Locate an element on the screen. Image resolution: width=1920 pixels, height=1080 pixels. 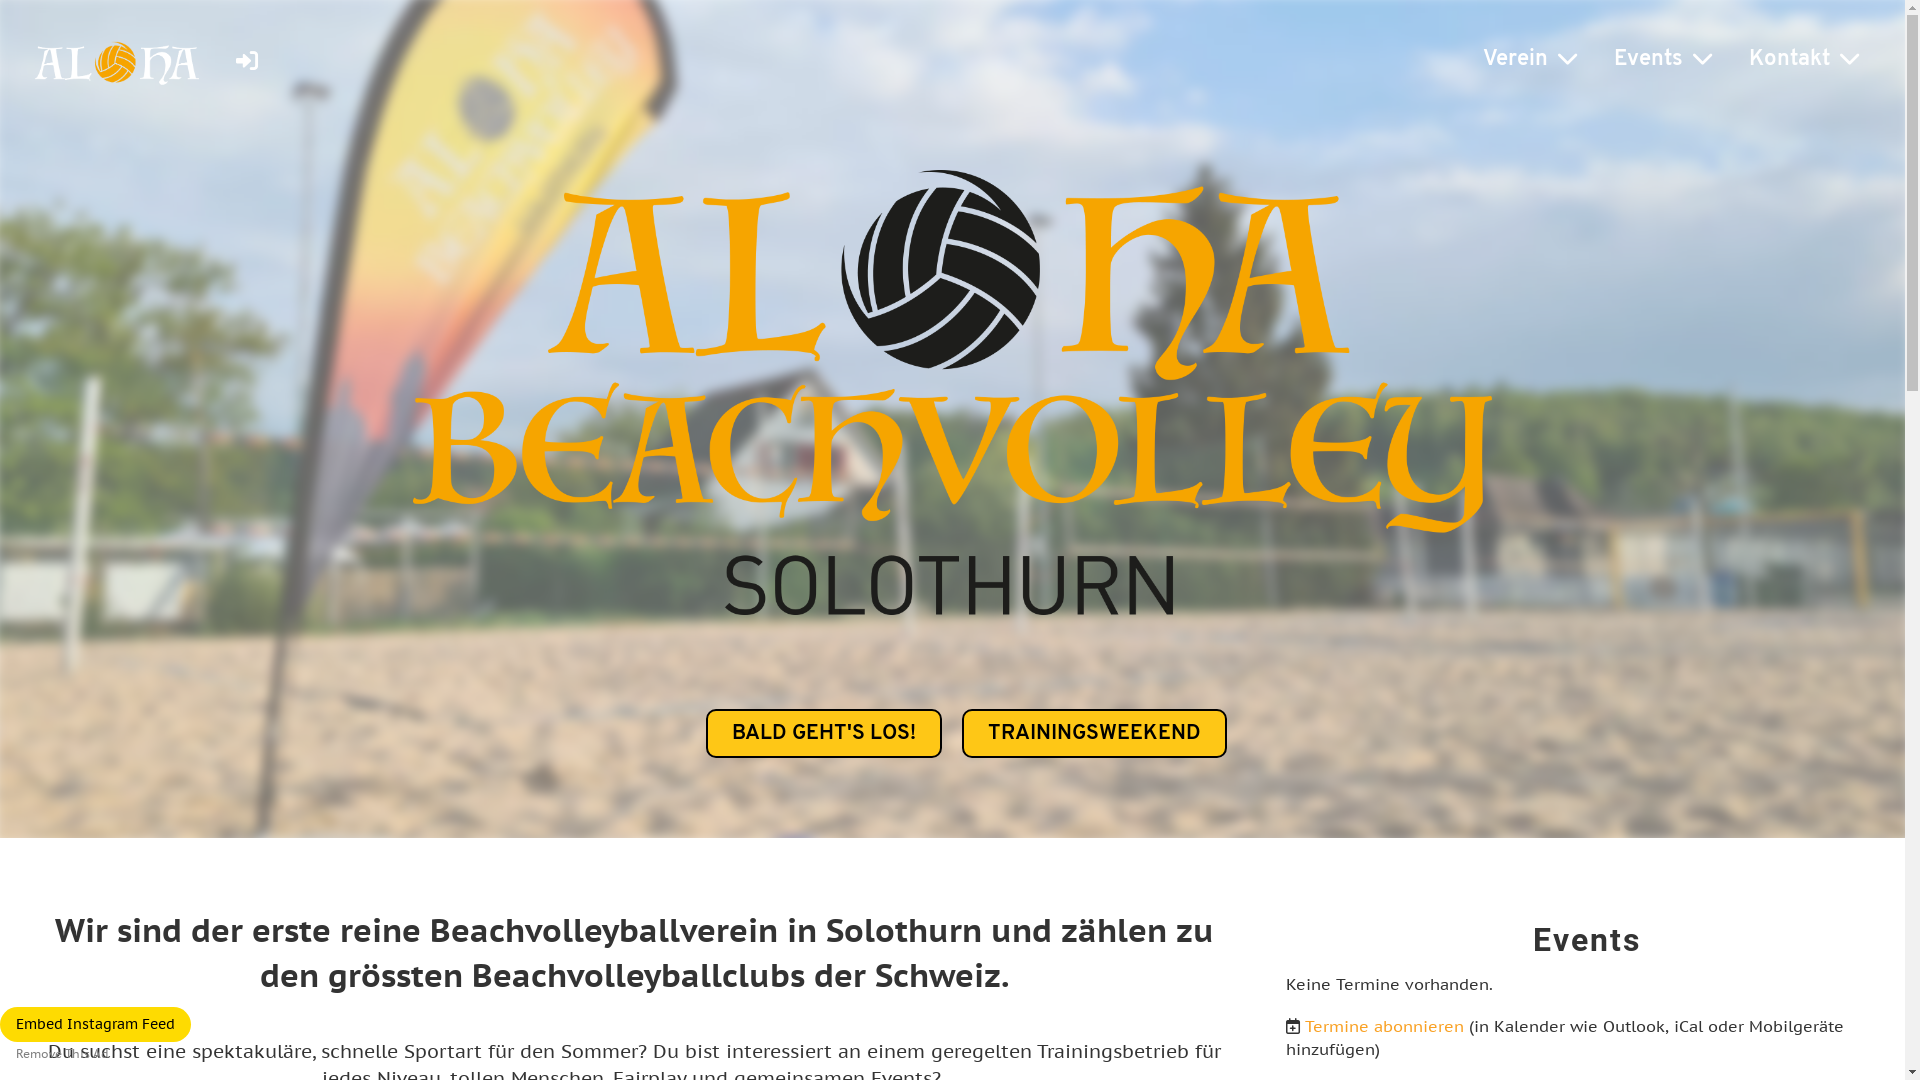
Embed Instagram Feed is located at coordinates (96, 1025).